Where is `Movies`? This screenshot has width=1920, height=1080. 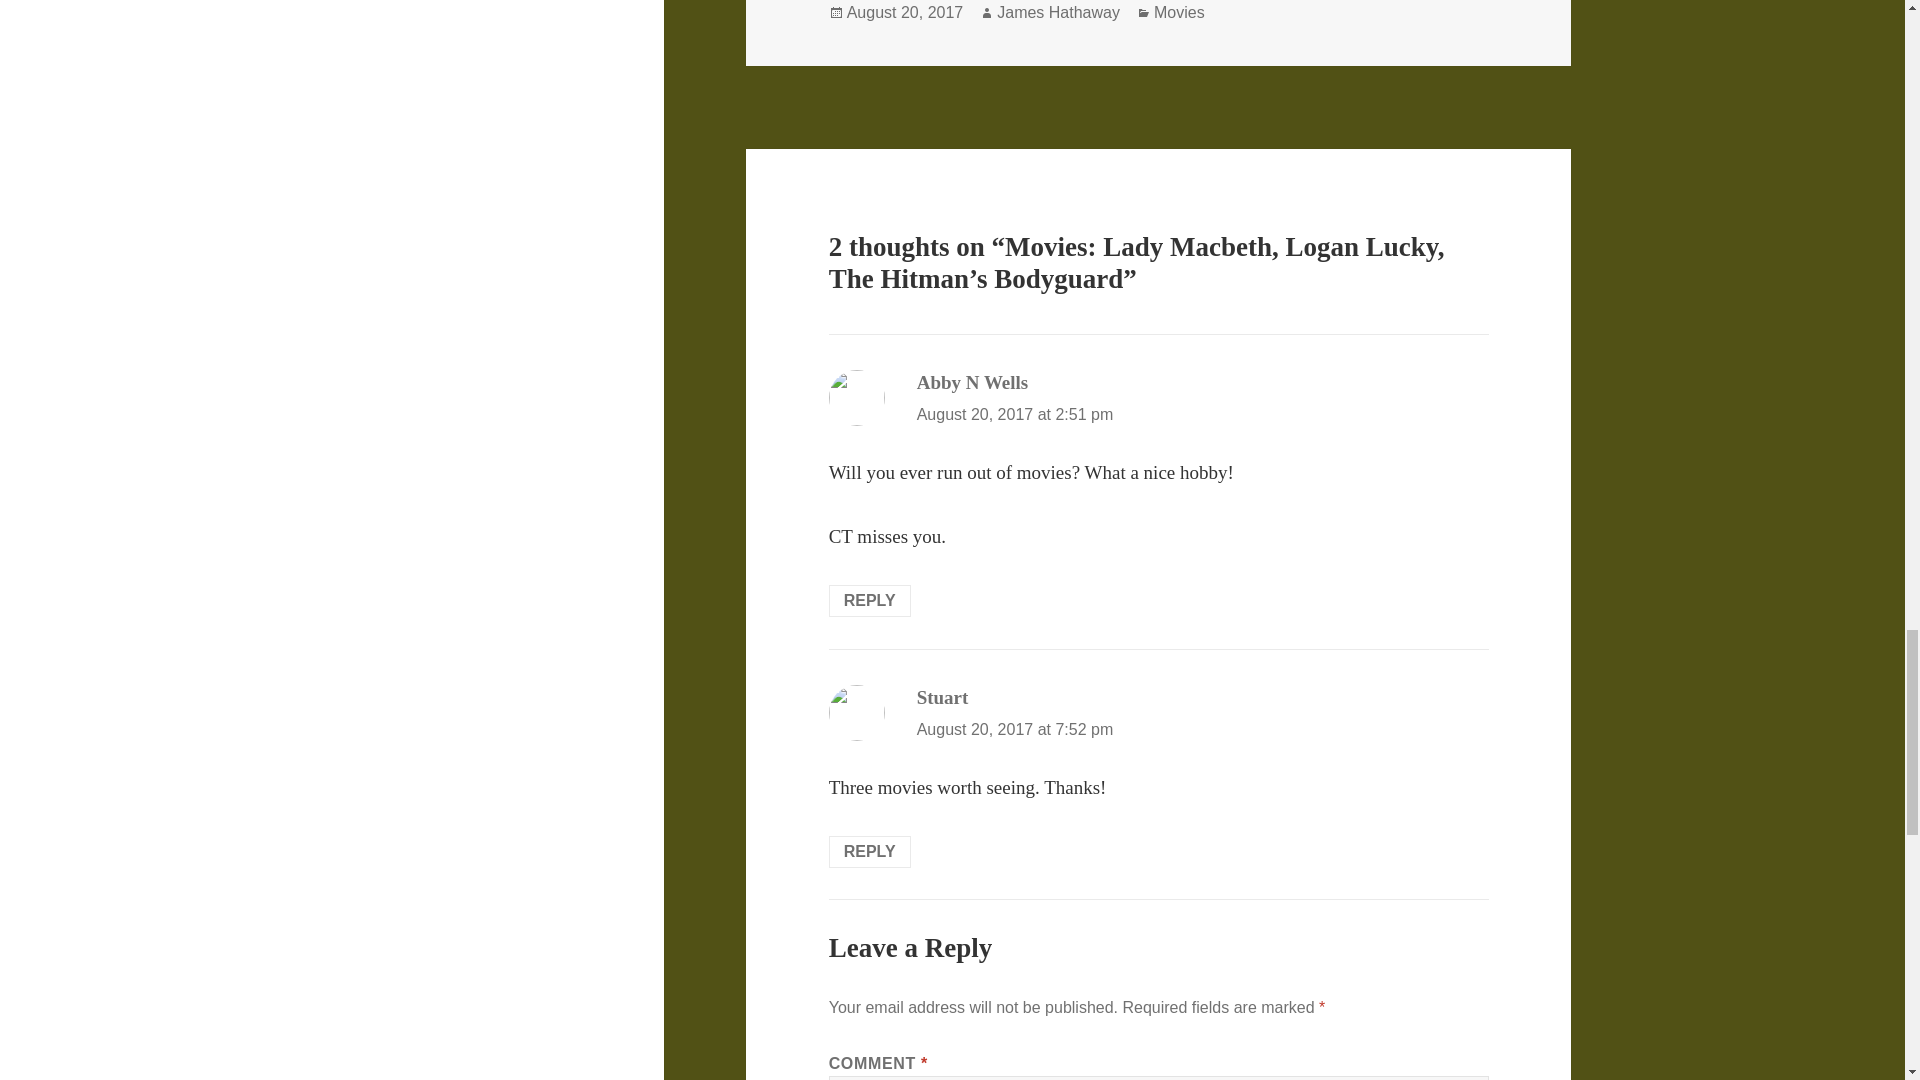 Movies is located at coordinates (1179, 12).